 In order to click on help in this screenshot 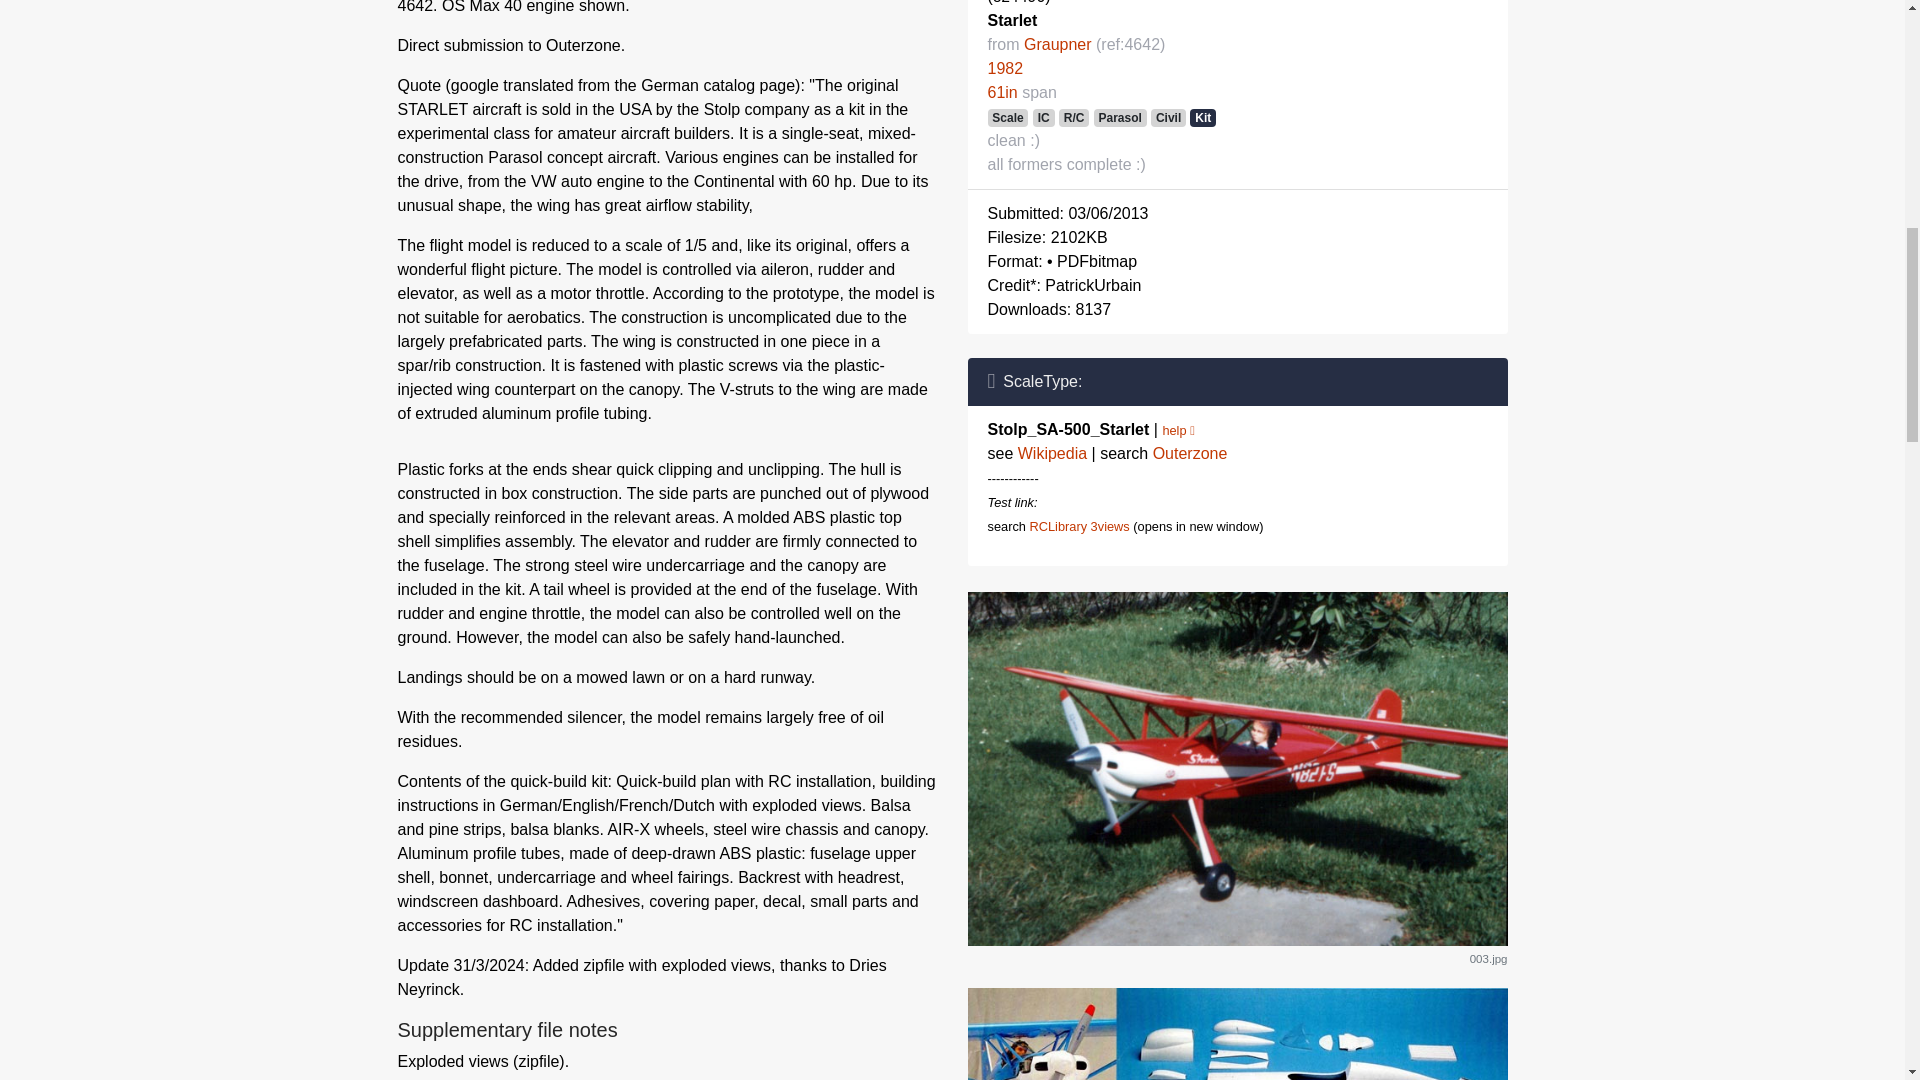, I will do `click(1178, 430)`.